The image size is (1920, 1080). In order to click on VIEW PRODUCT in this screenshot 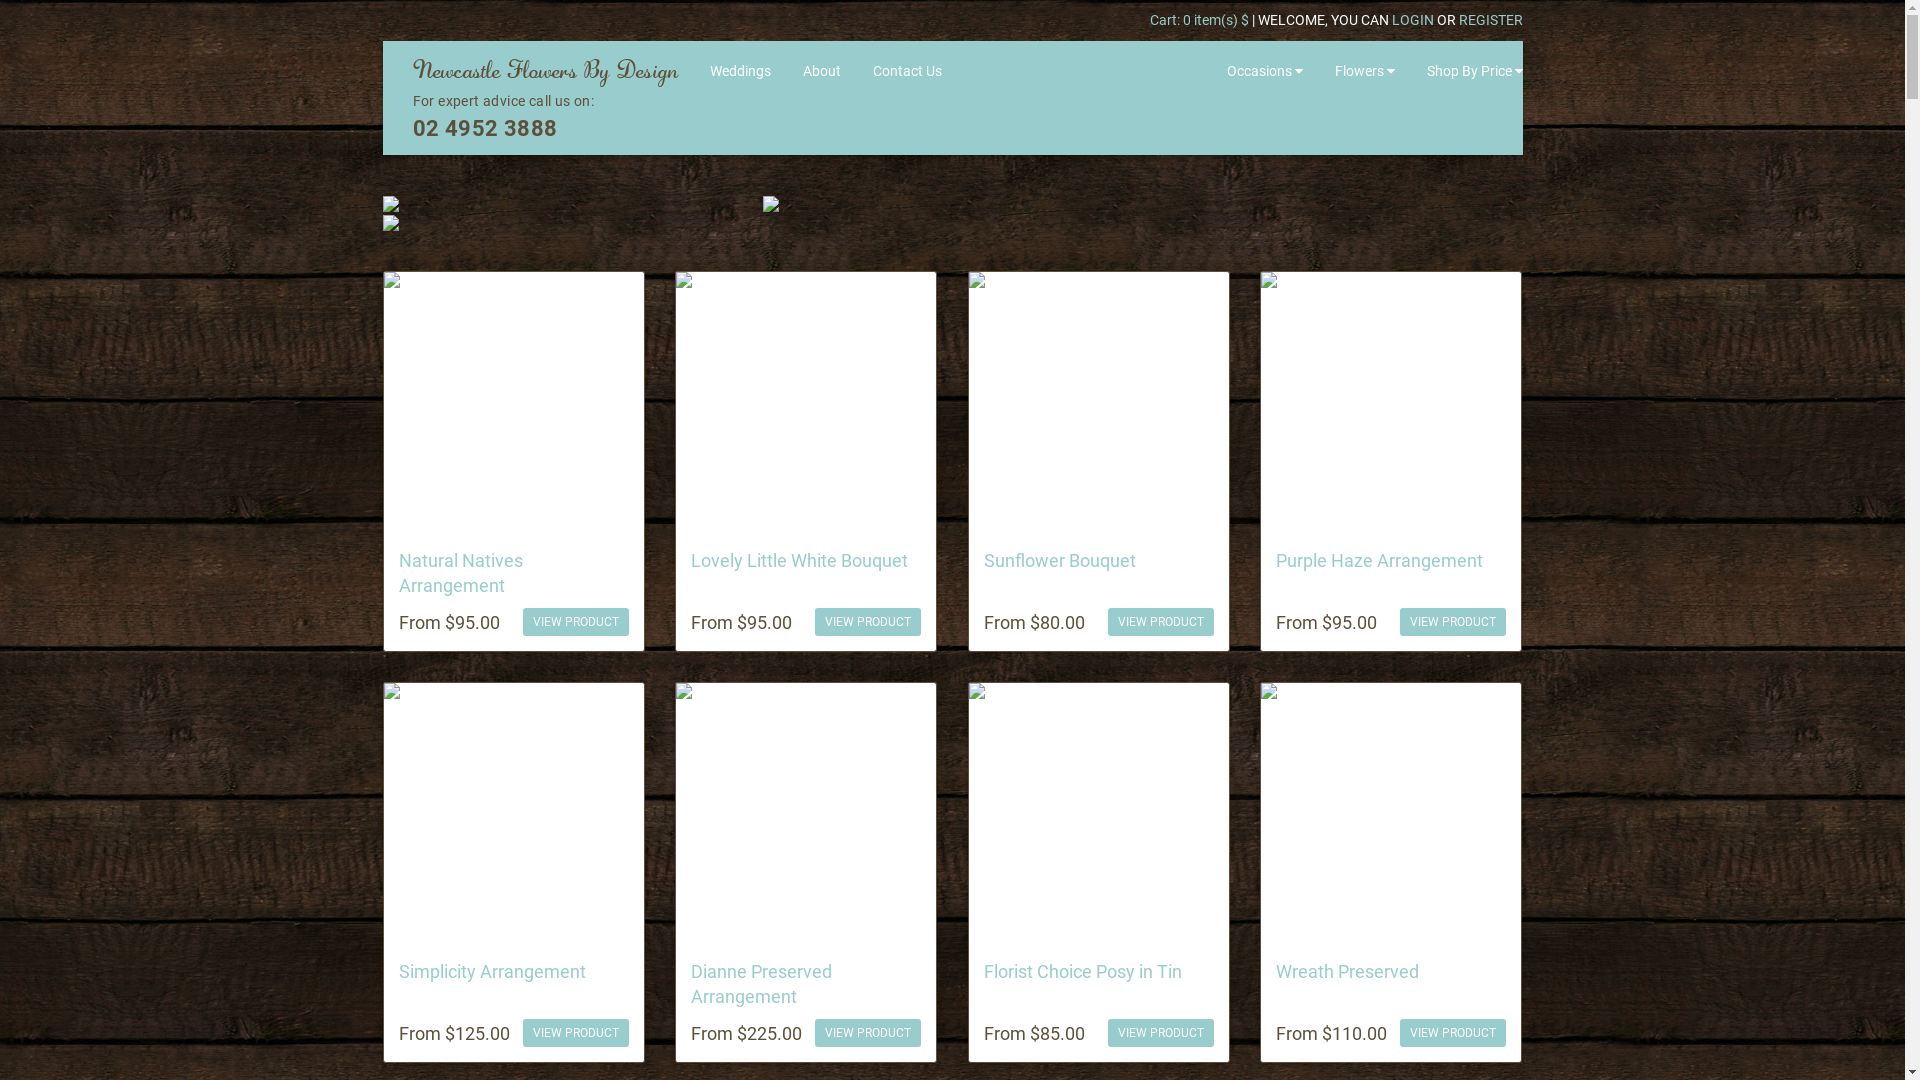, I will do `click(1453, 1033)`.